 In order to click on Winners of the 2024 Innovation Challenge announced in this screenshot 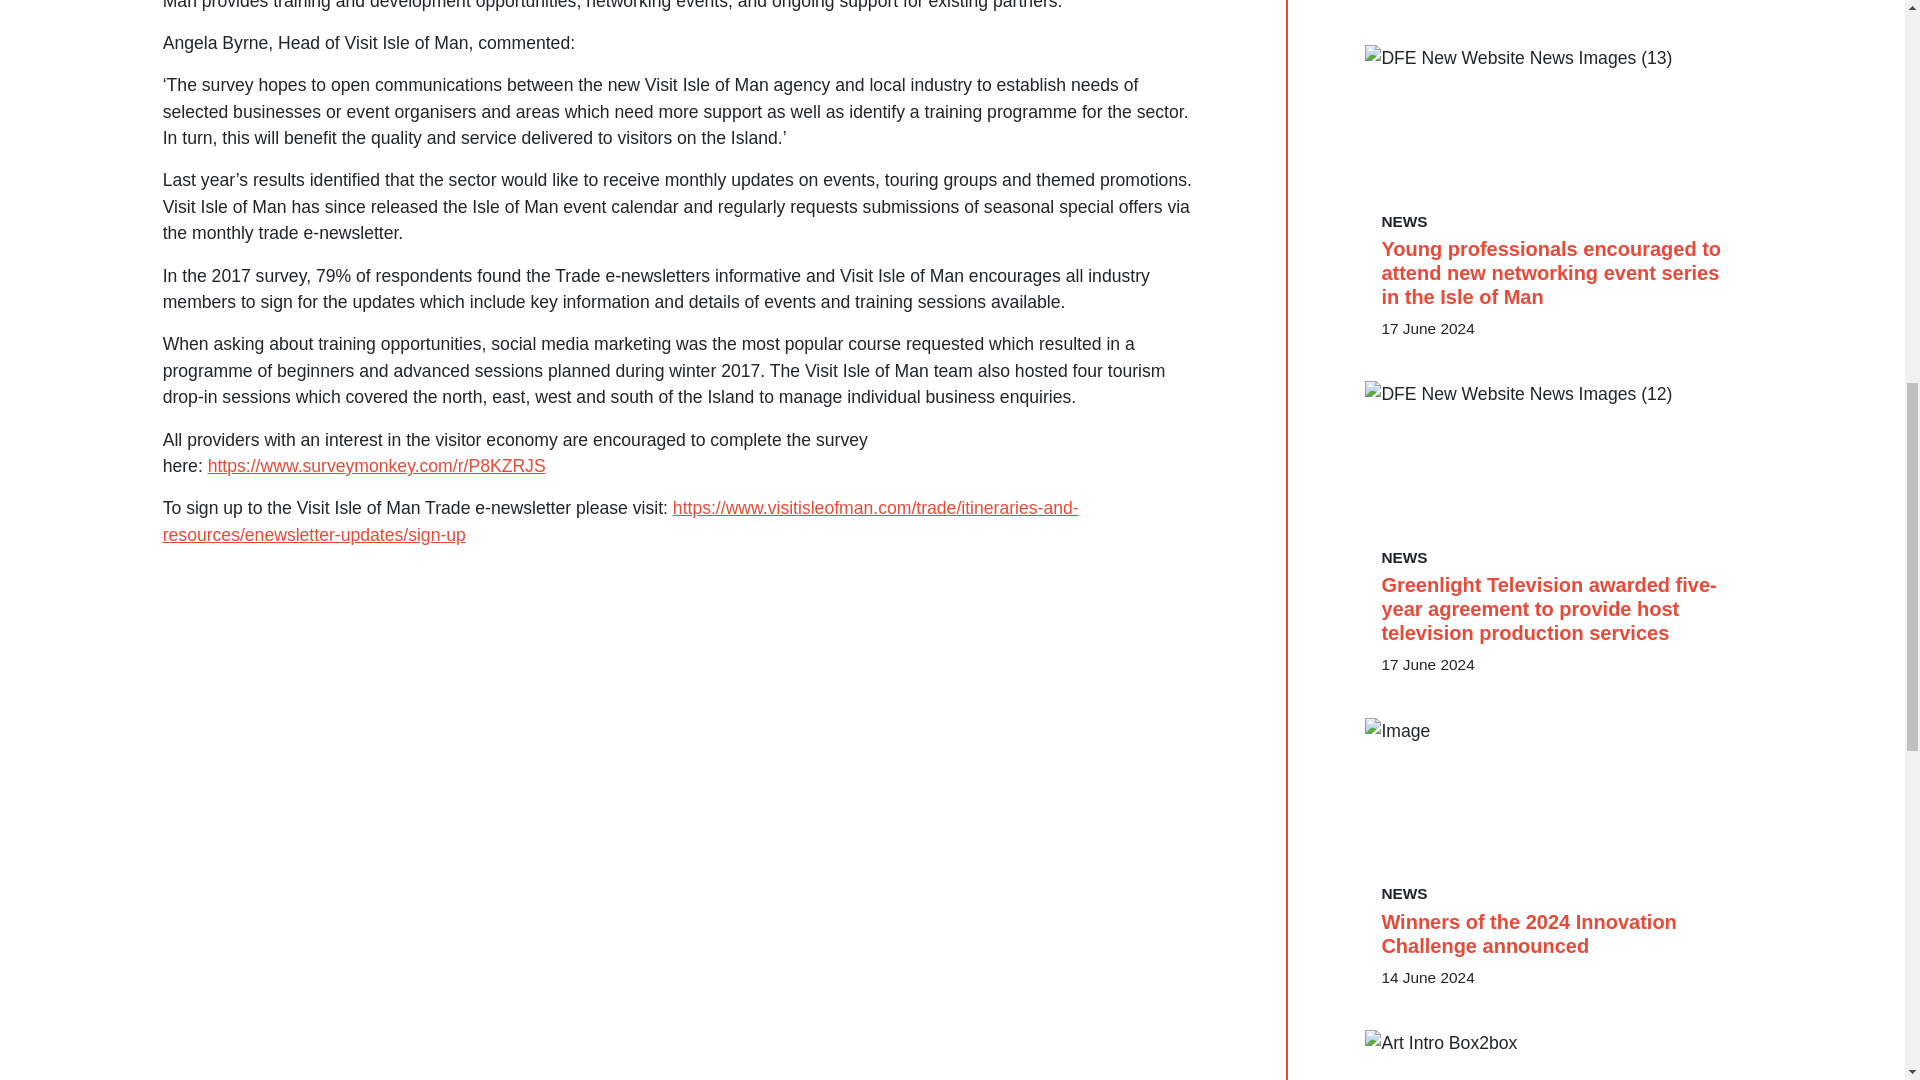, I will do `click(1553, 934)`.